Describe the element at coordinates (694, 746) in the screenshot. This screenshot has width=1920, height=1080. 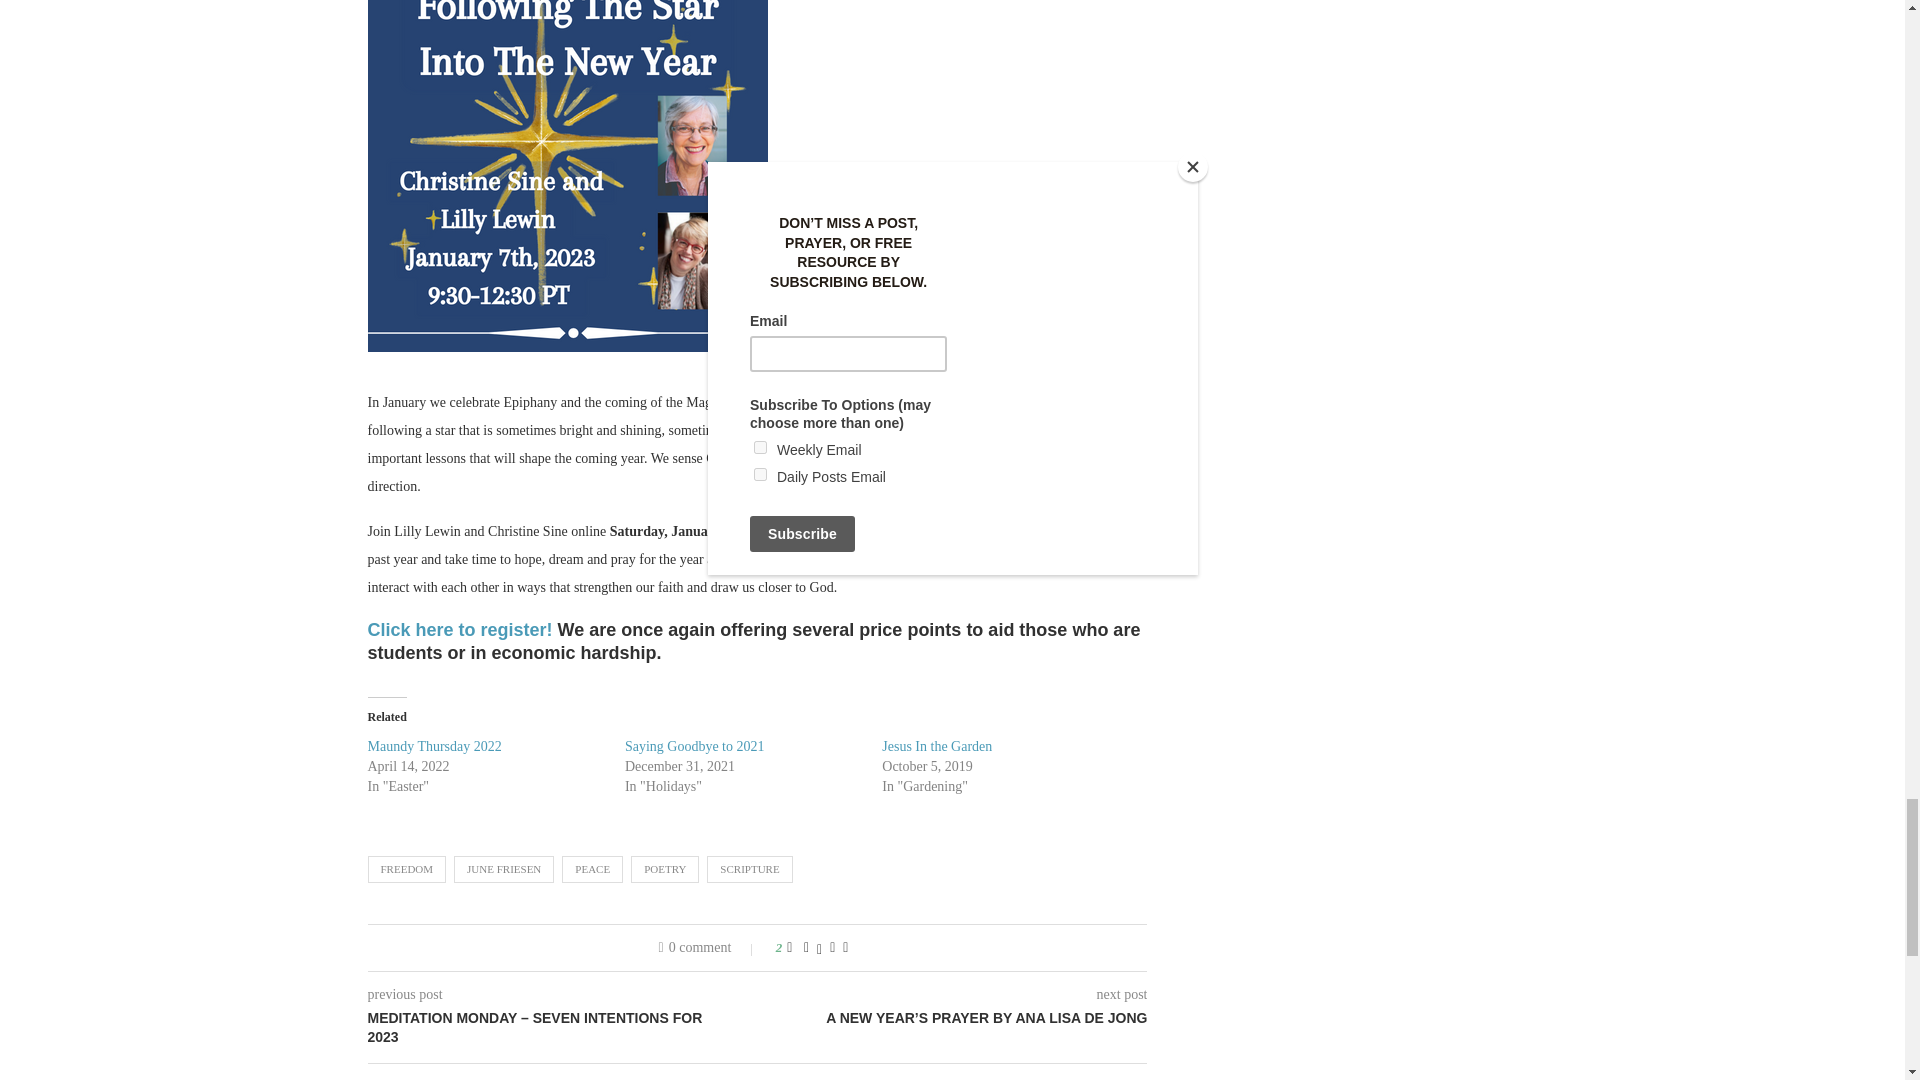
I see `Saying Goodbye to 2021` at that location.